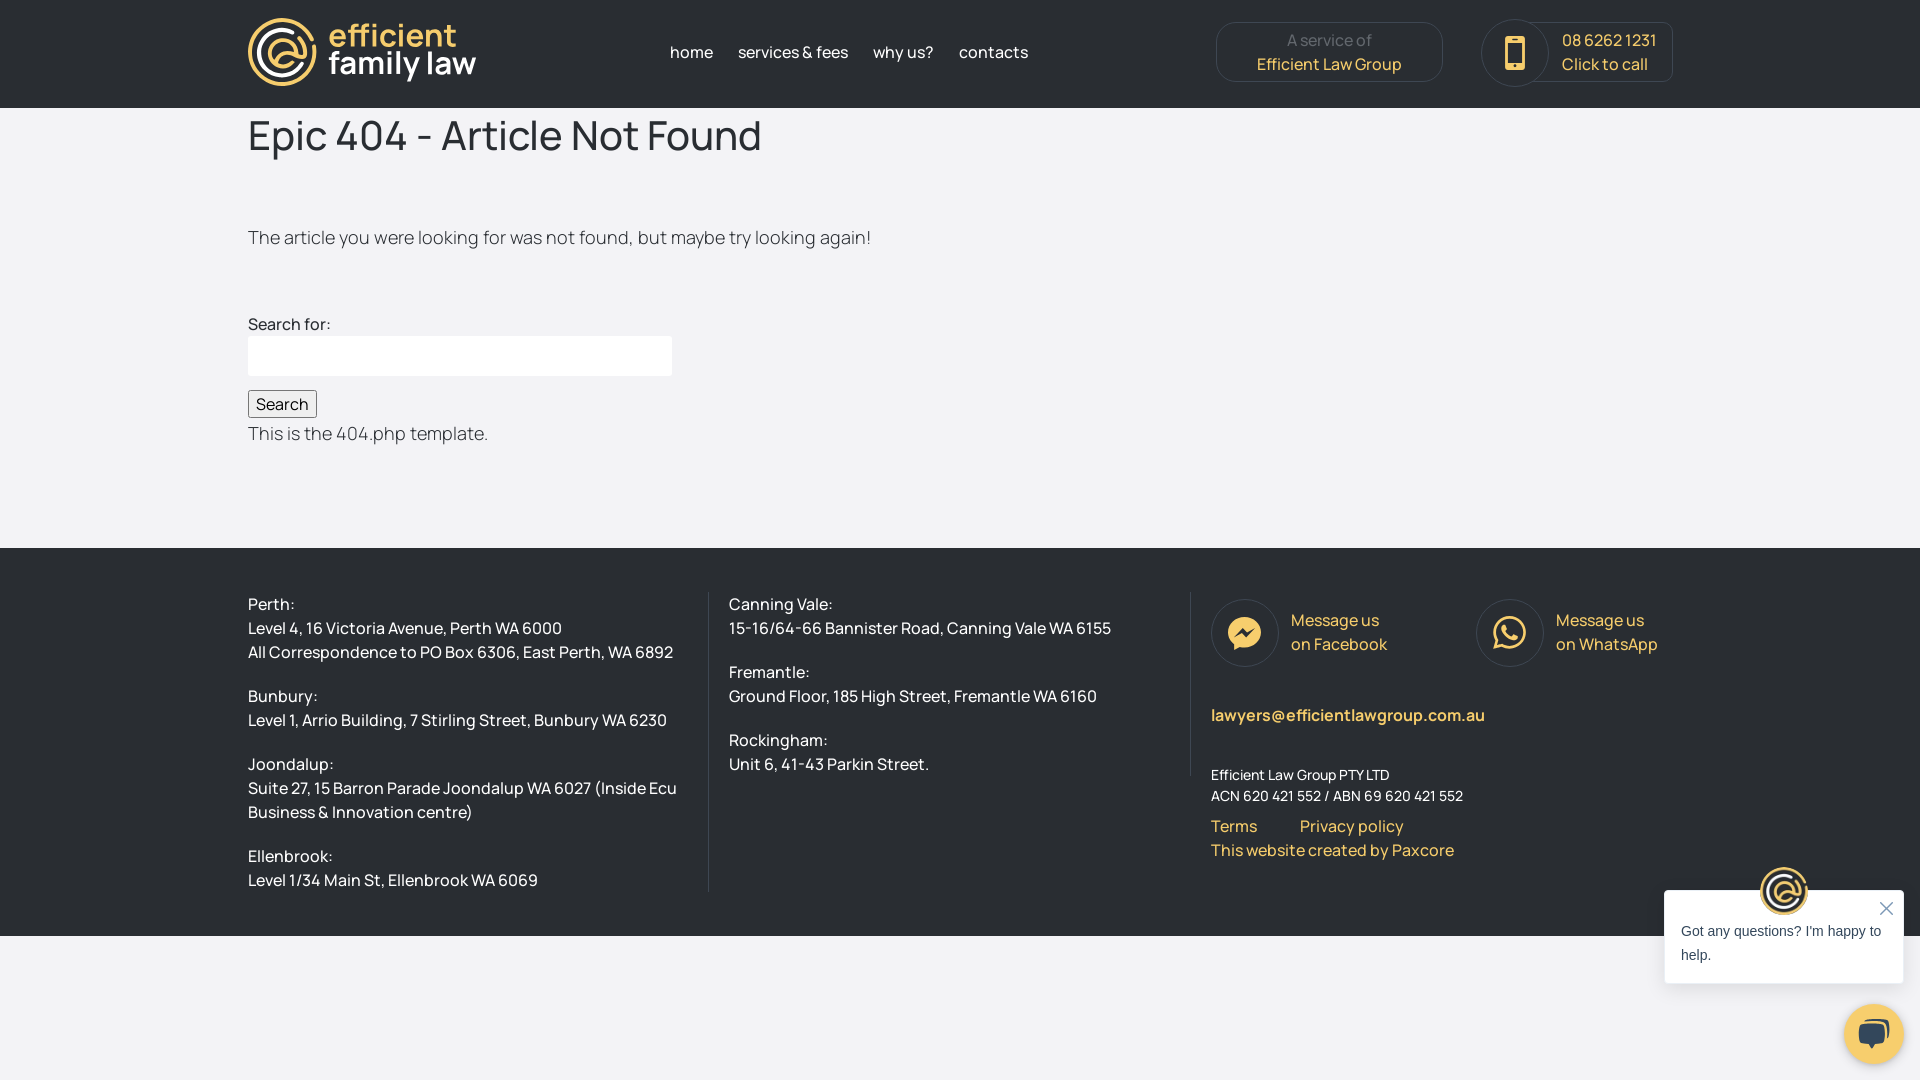  Describe the element at coordinates (1574, 632) in the screenshot. I see `Message us
on WhatsApp` at that location.